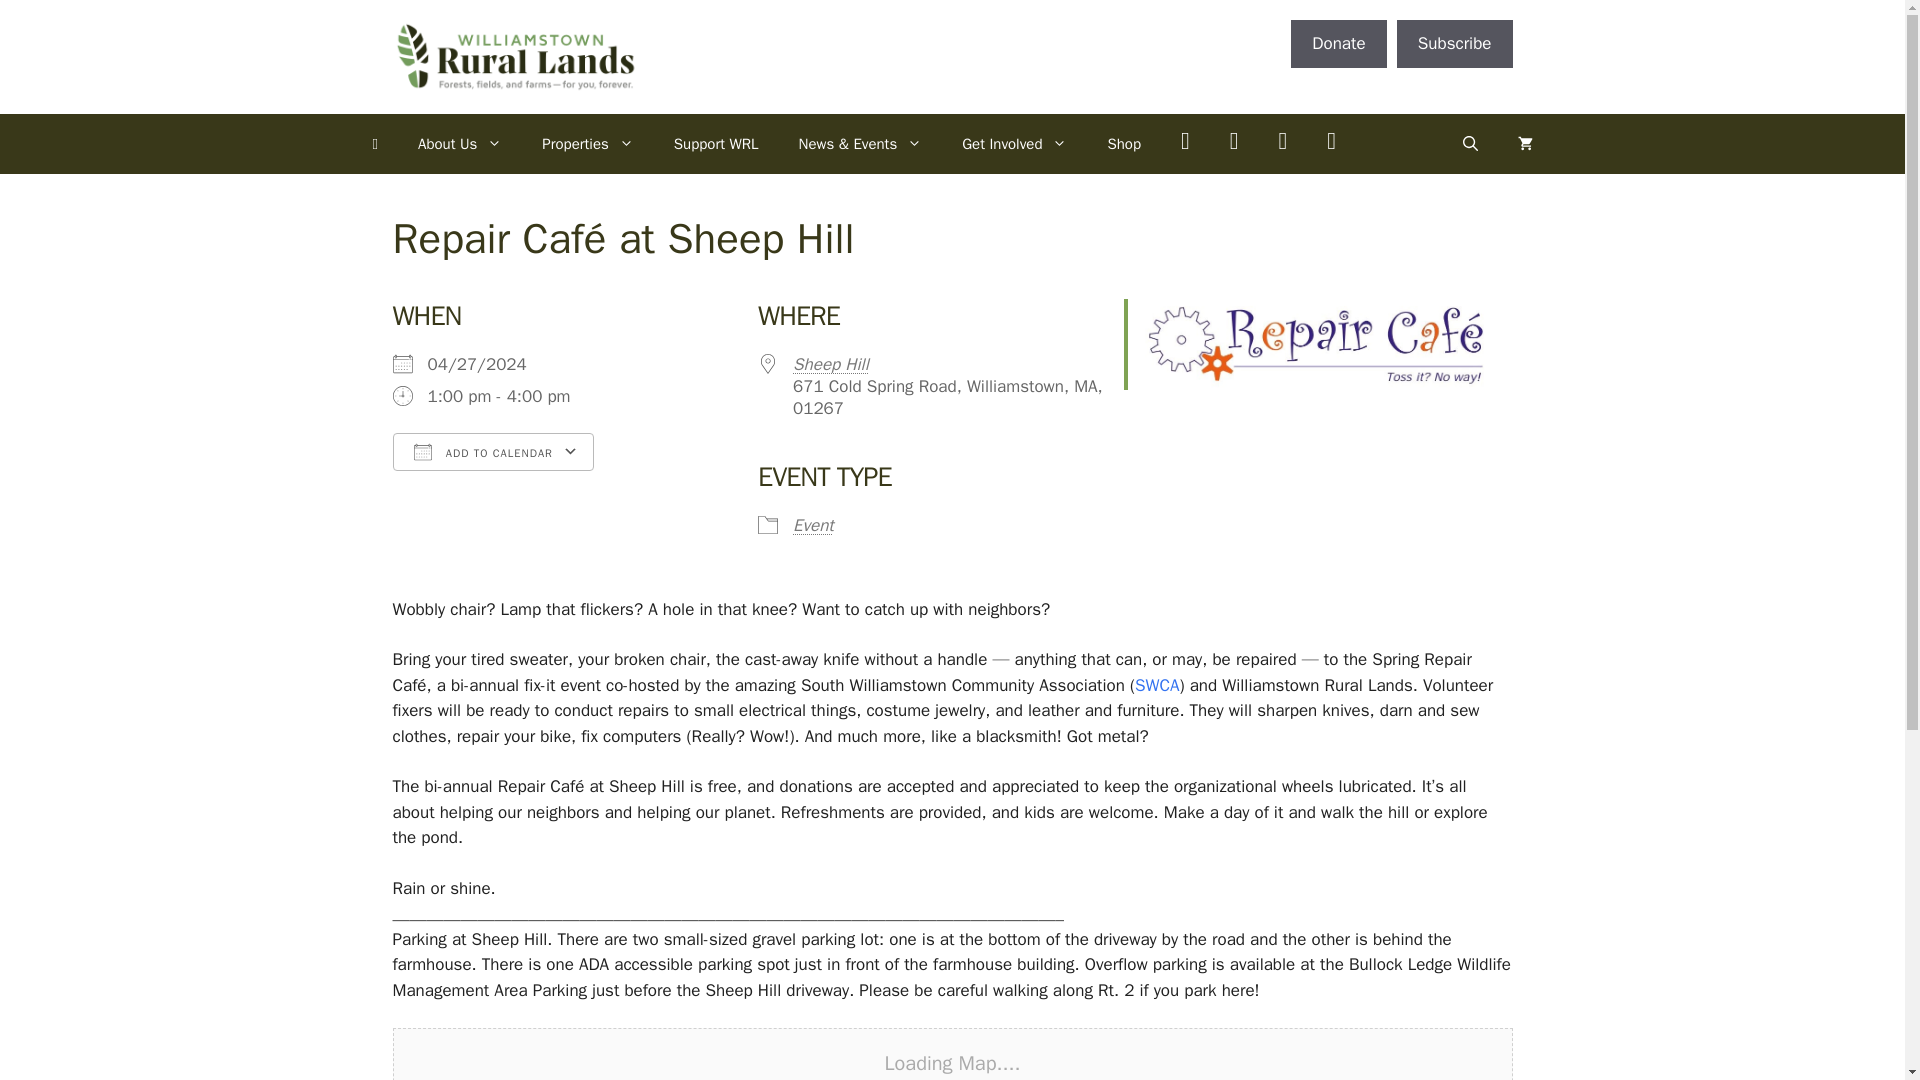 This screenshot has height=1080, width=1920. I want to click on ADD TO CALENDAR, so click(492, 452).